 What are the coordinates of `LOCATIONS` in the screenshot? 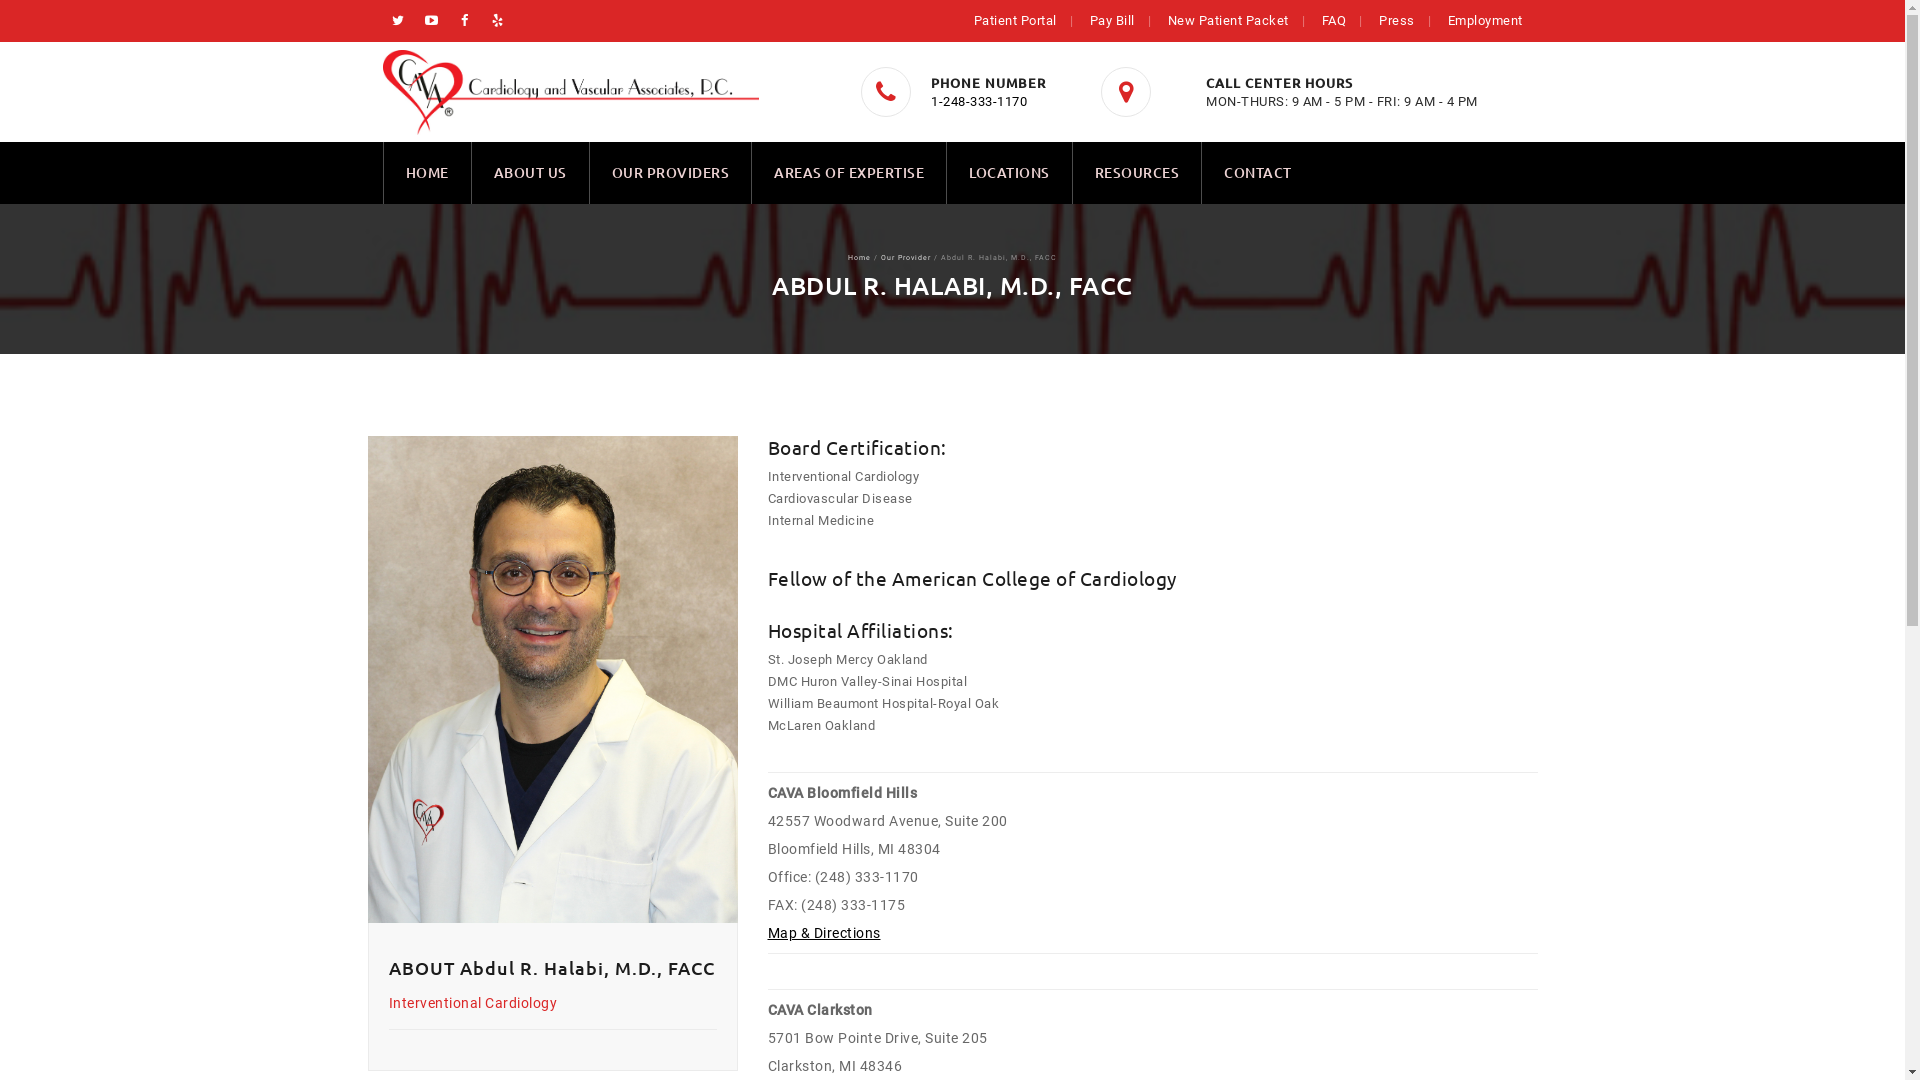 It's located at (1010, 173).